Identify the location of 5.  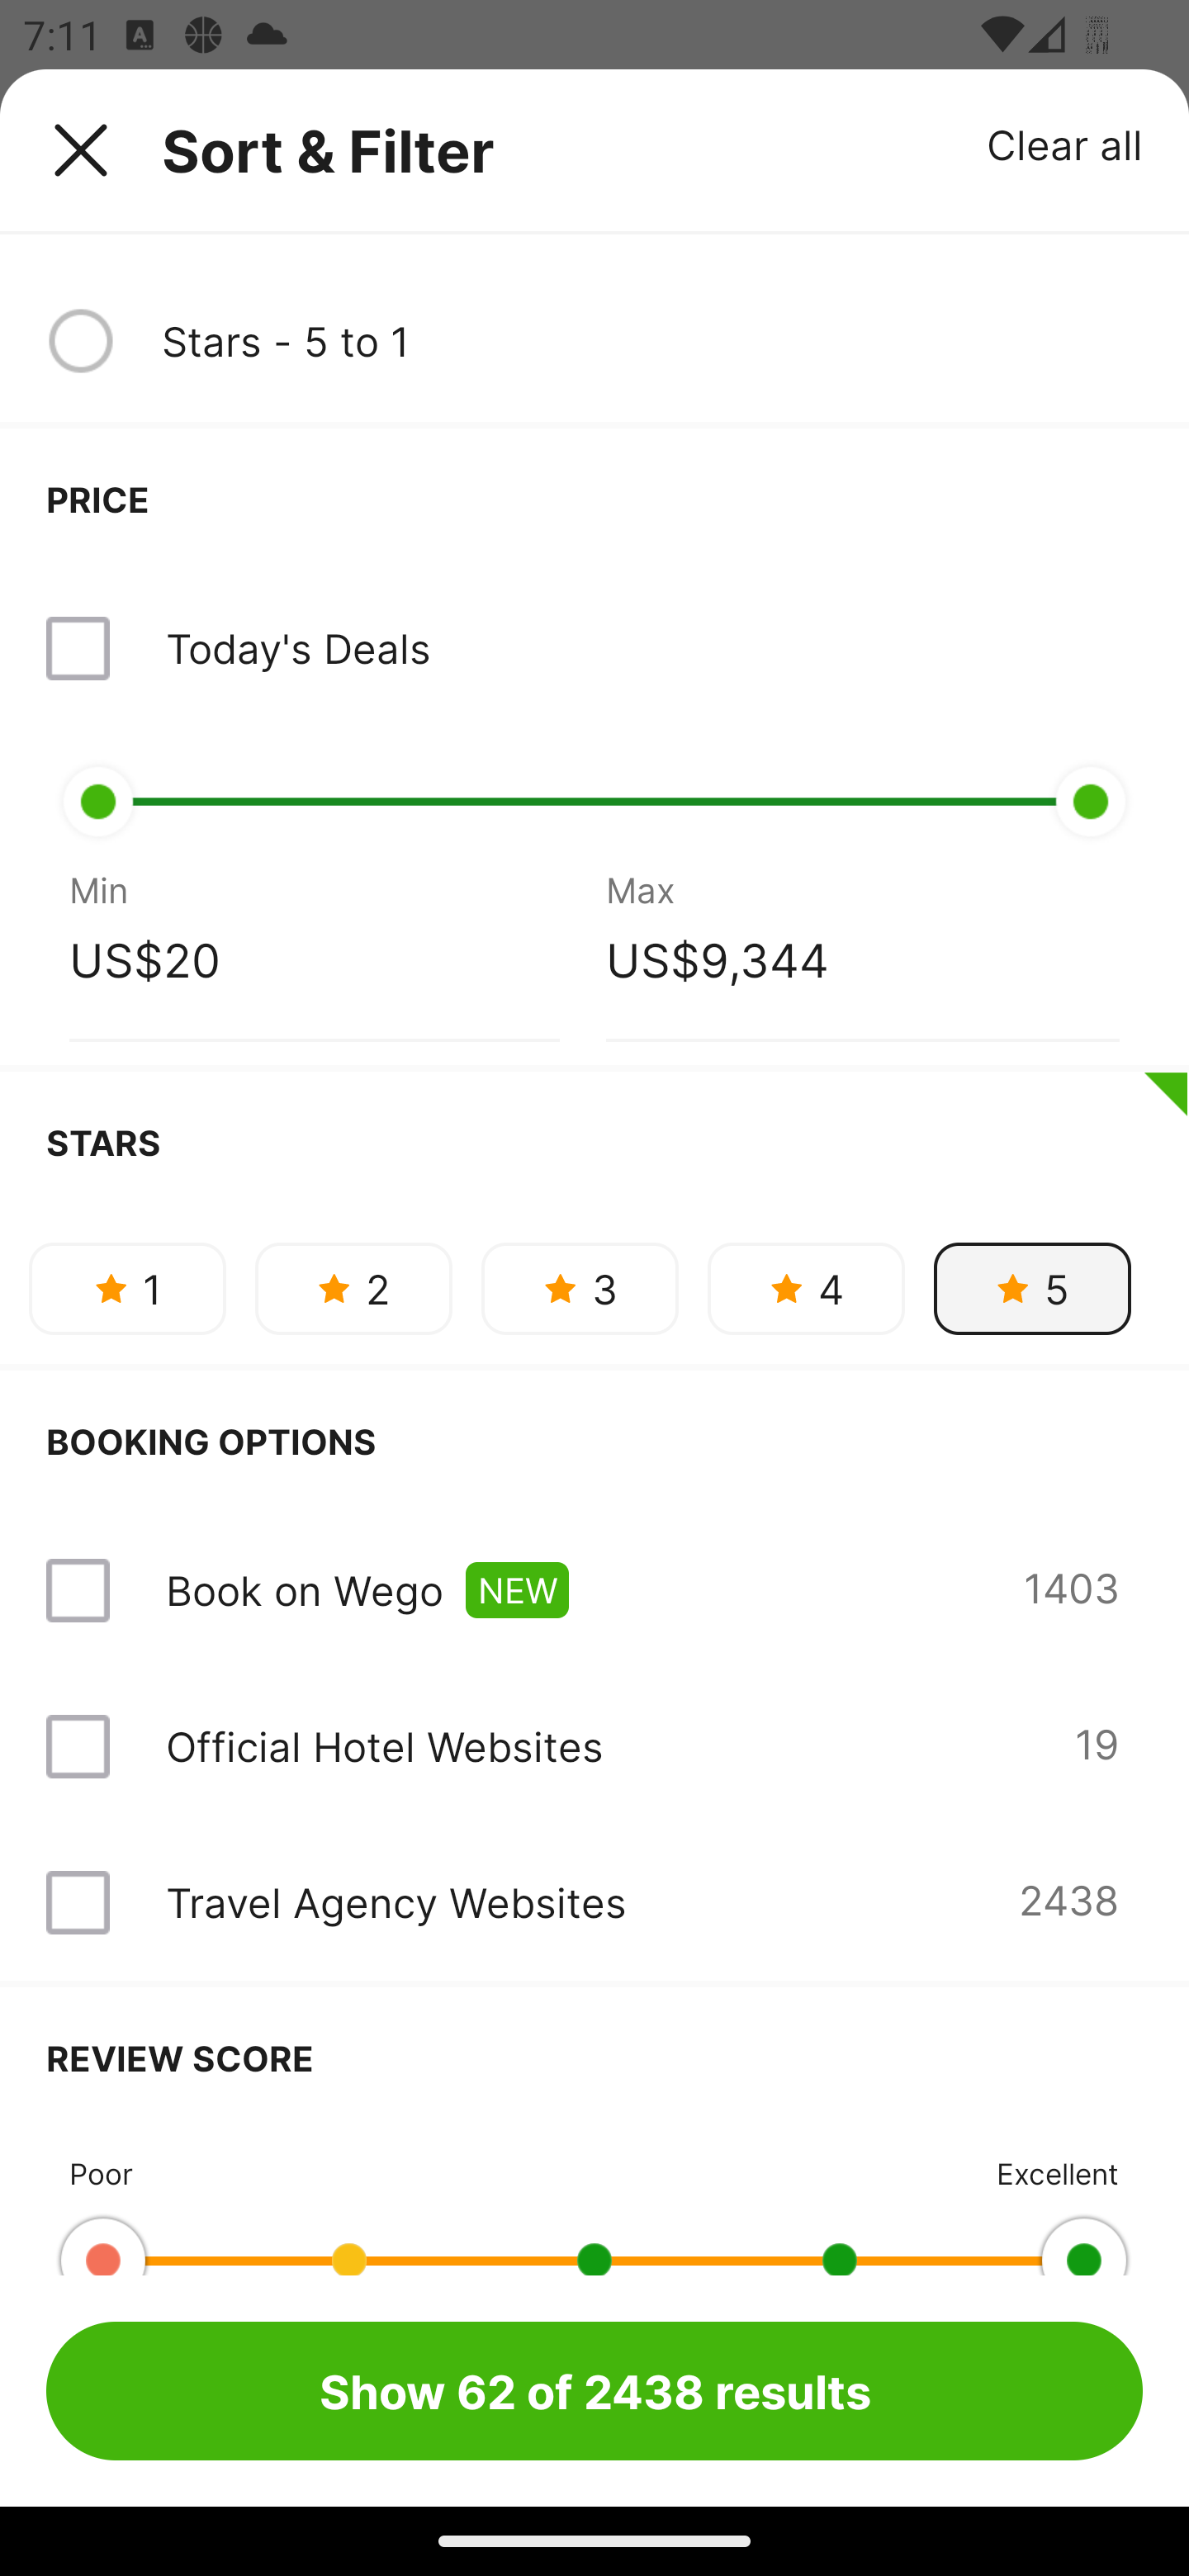
(1032, 1288).